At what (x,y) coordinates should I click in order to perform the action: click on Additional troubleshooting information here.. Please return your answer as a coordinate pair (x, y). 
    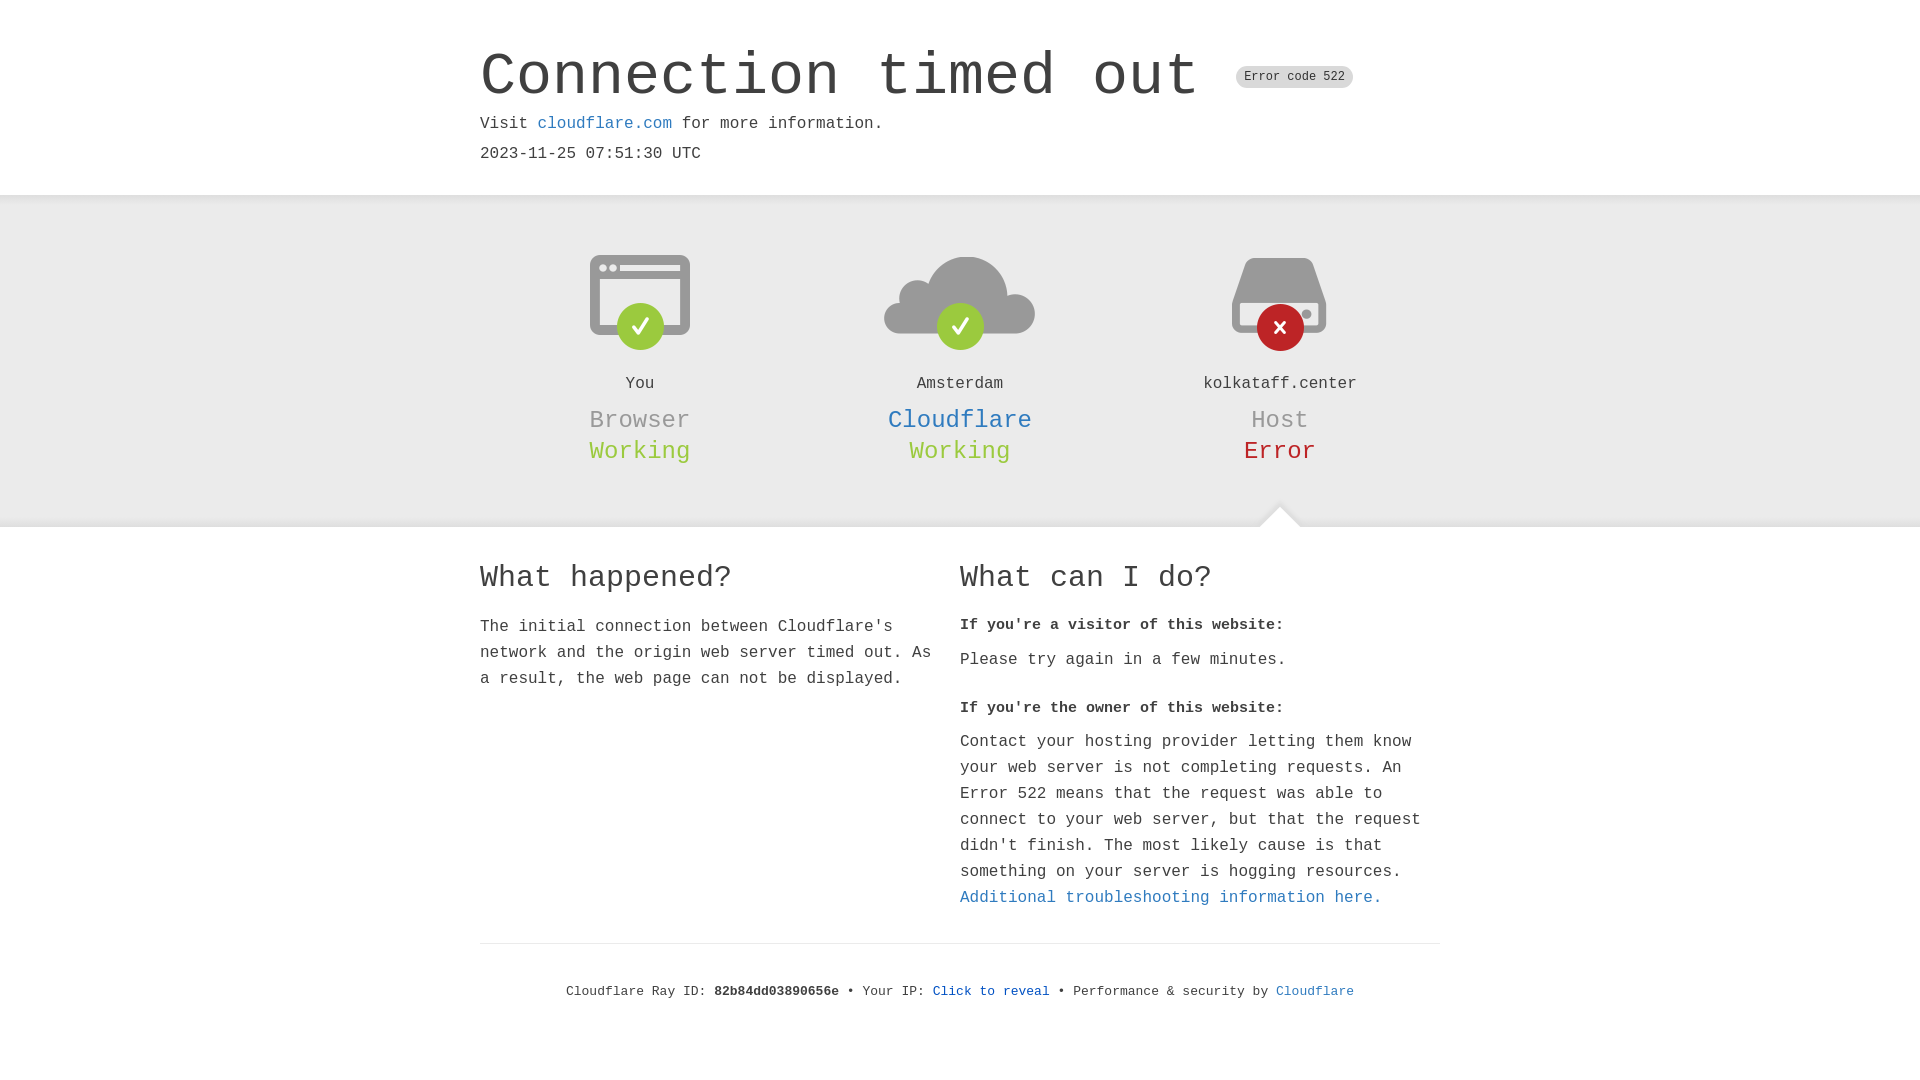
    Looking at the image, I should click on (1171, 898).